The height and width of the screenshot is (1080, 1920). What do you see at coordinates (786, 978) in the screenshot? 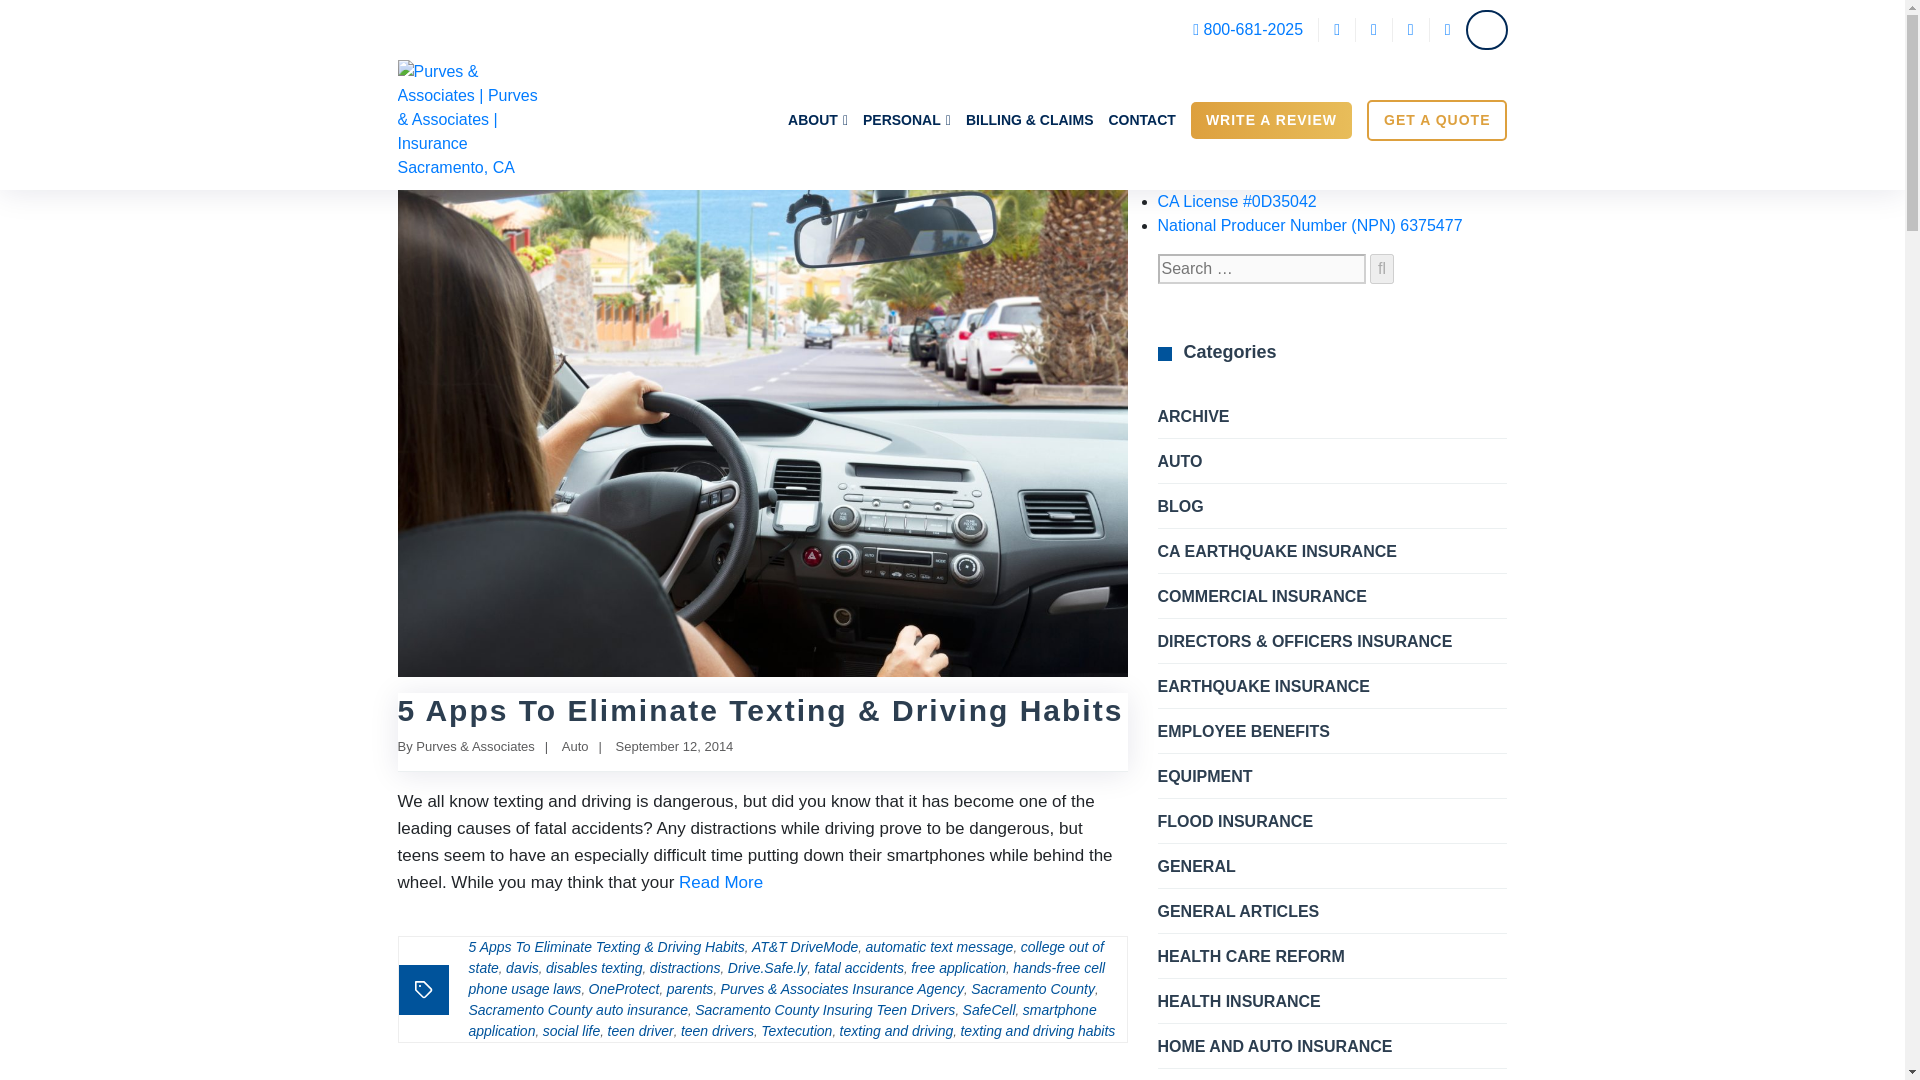
I see `hands-free cell phone usage laws` at bounding box center [786, 978].